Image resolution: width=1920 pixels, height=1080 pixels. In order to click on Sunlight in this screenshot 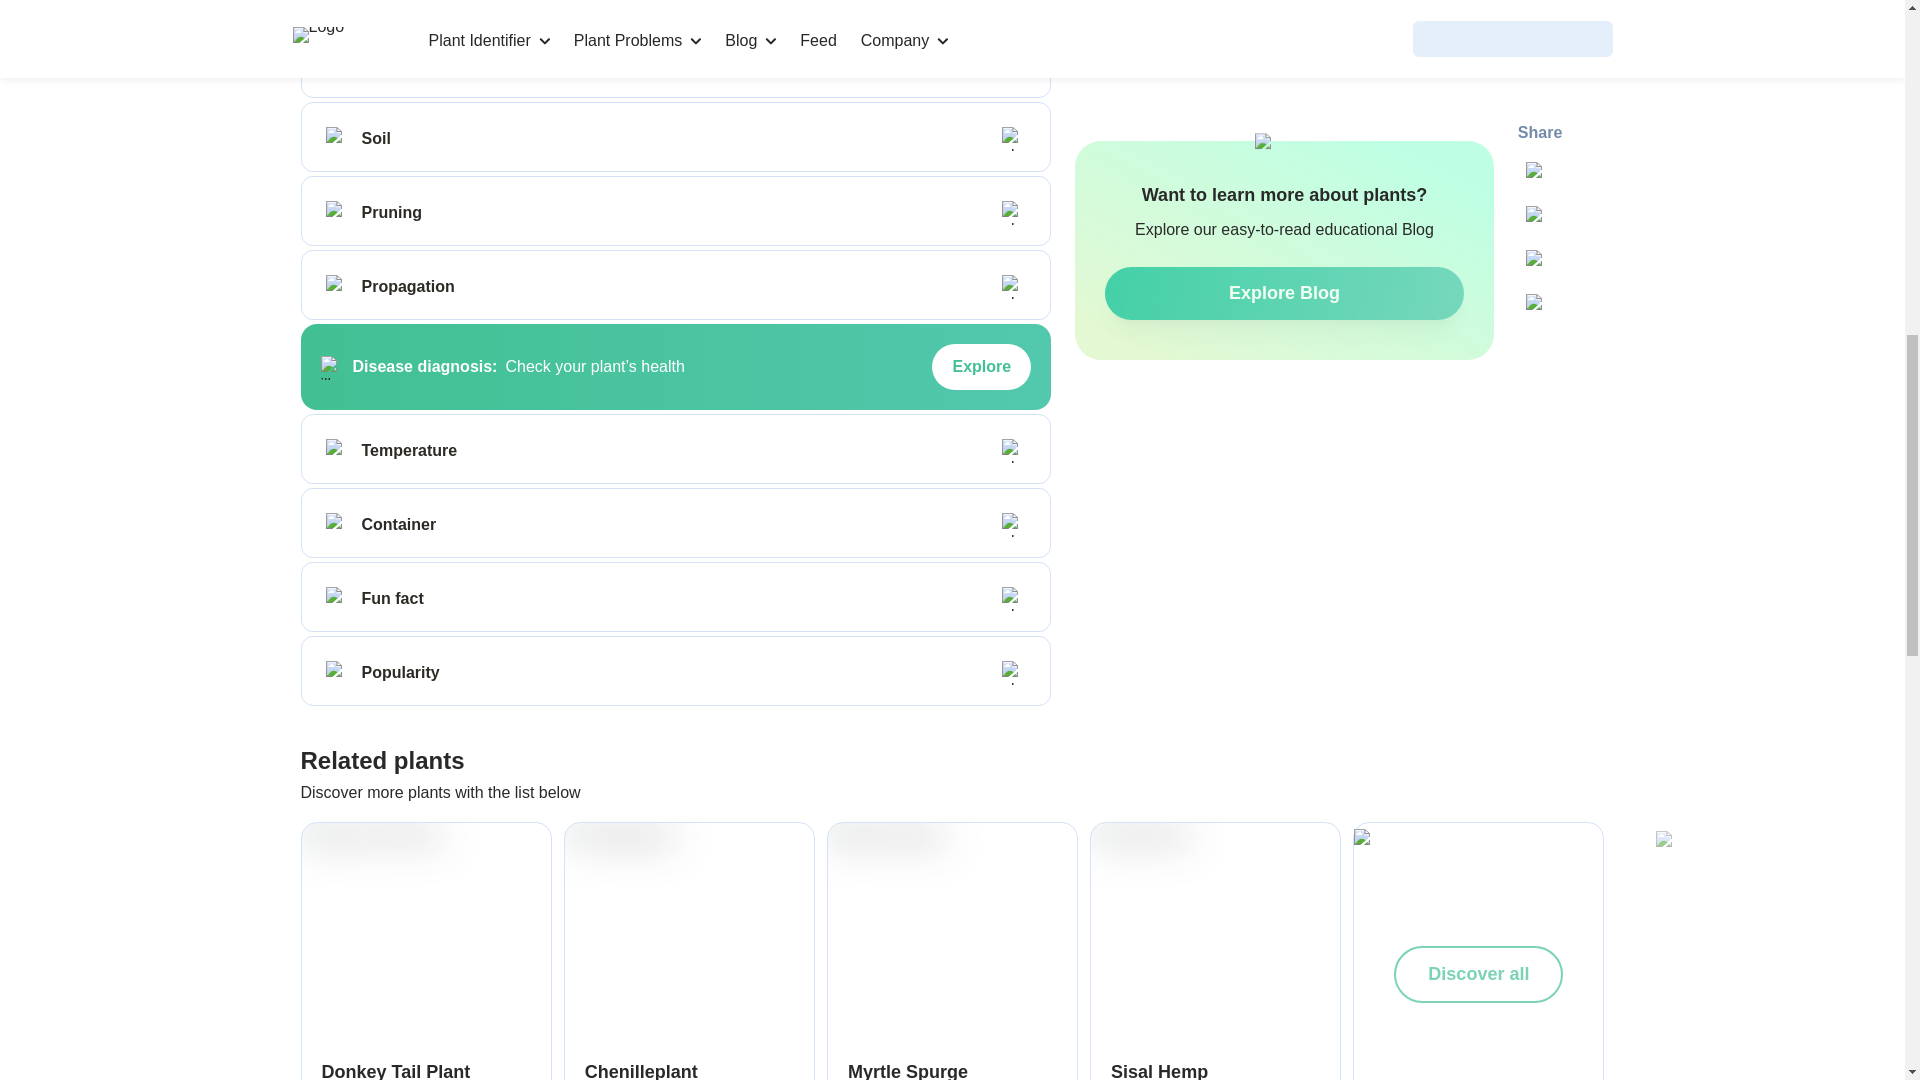, I will do `click(338, 2)`.